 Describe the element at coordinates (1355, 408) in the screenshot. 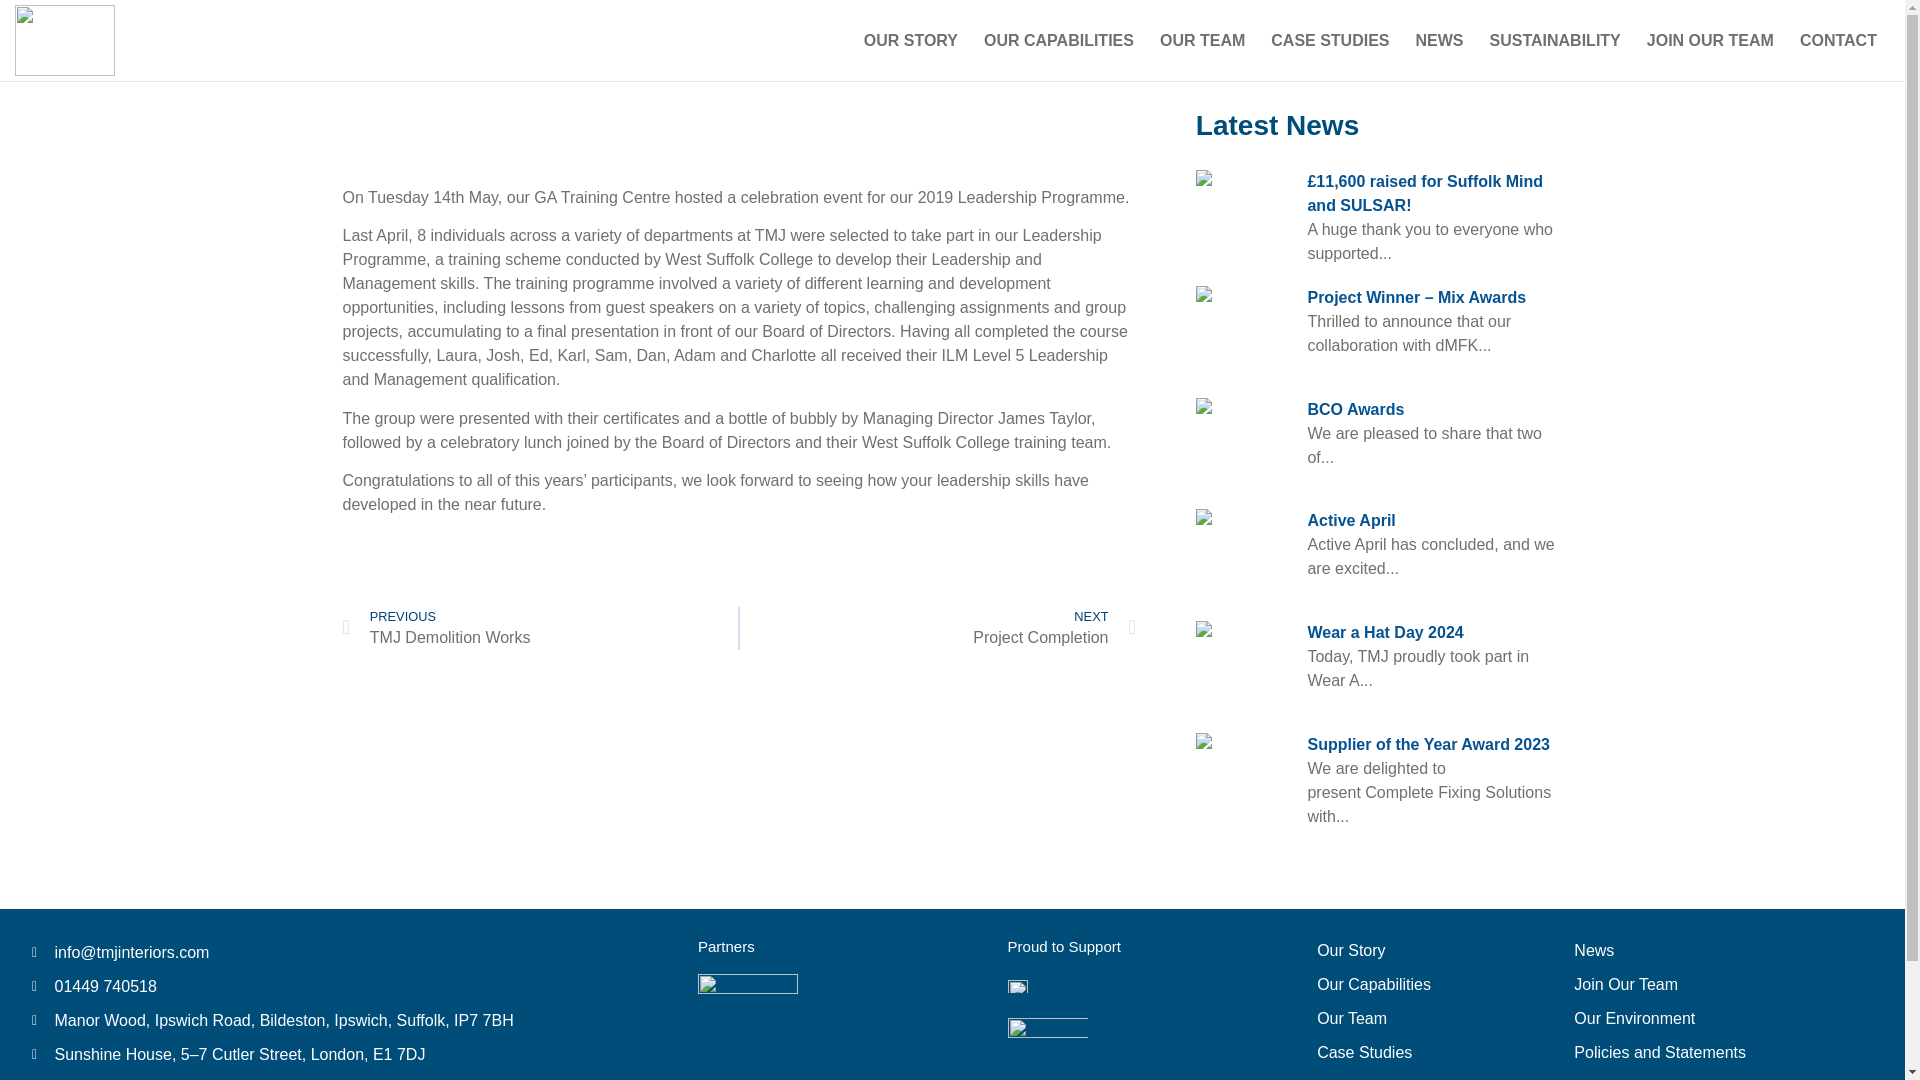

I see `BCO Awards` at that location.